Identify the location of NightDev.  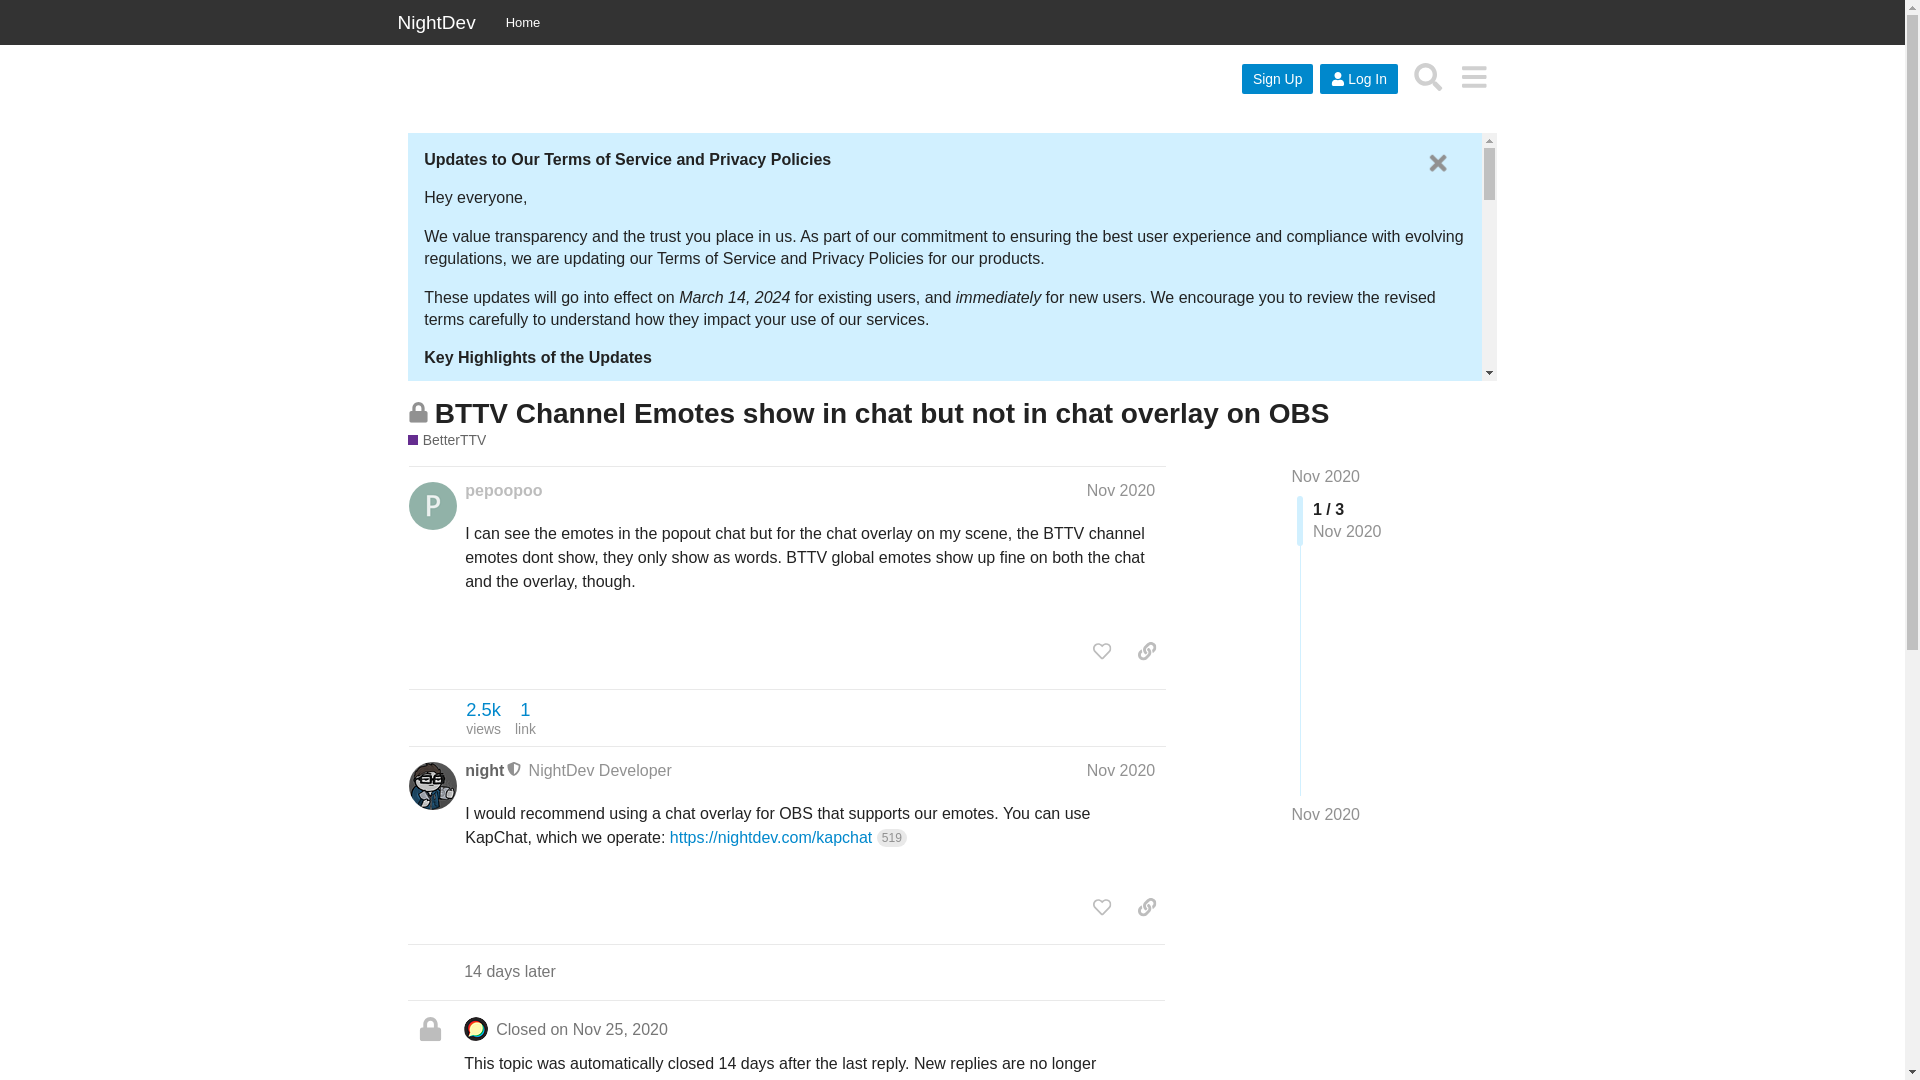
(436, 22).